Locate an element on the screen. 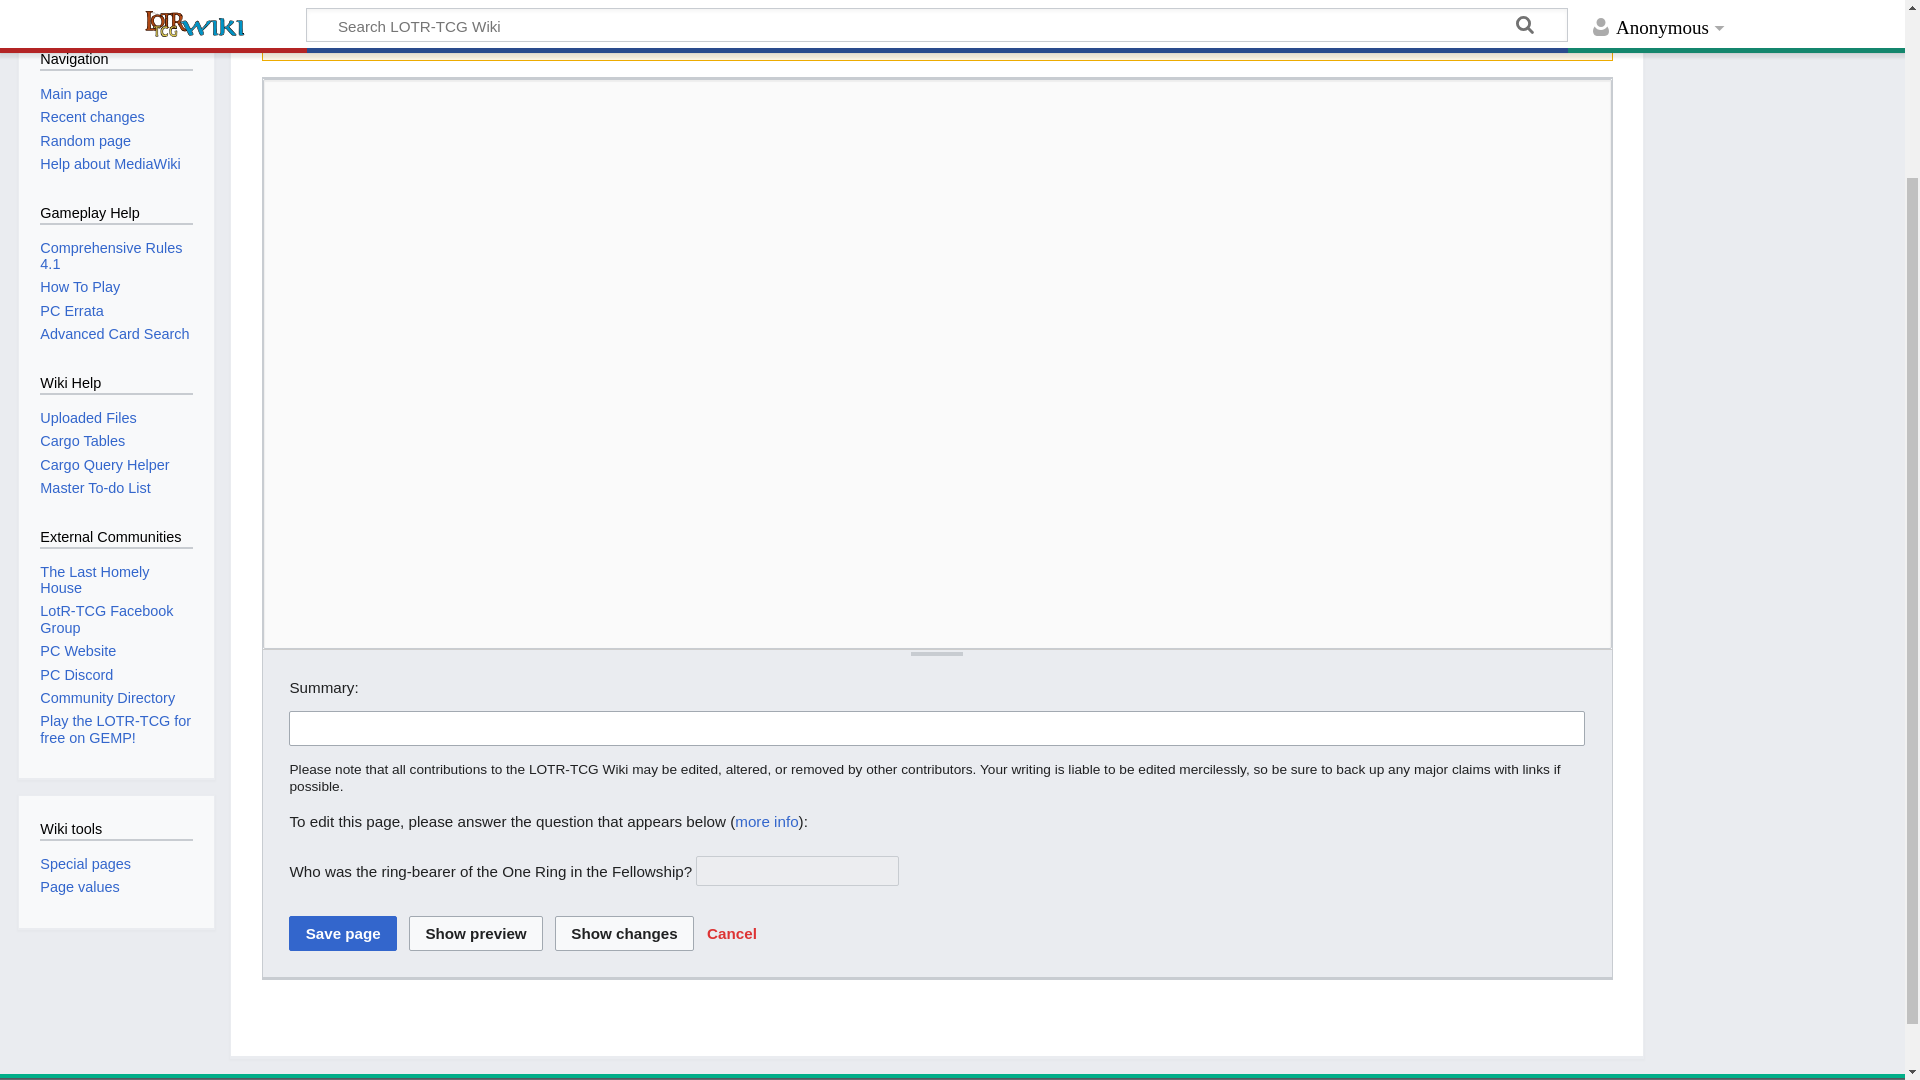 The height and width of the screenshot is (1080, 1920). create an account is located at coordinates (1086, 13).